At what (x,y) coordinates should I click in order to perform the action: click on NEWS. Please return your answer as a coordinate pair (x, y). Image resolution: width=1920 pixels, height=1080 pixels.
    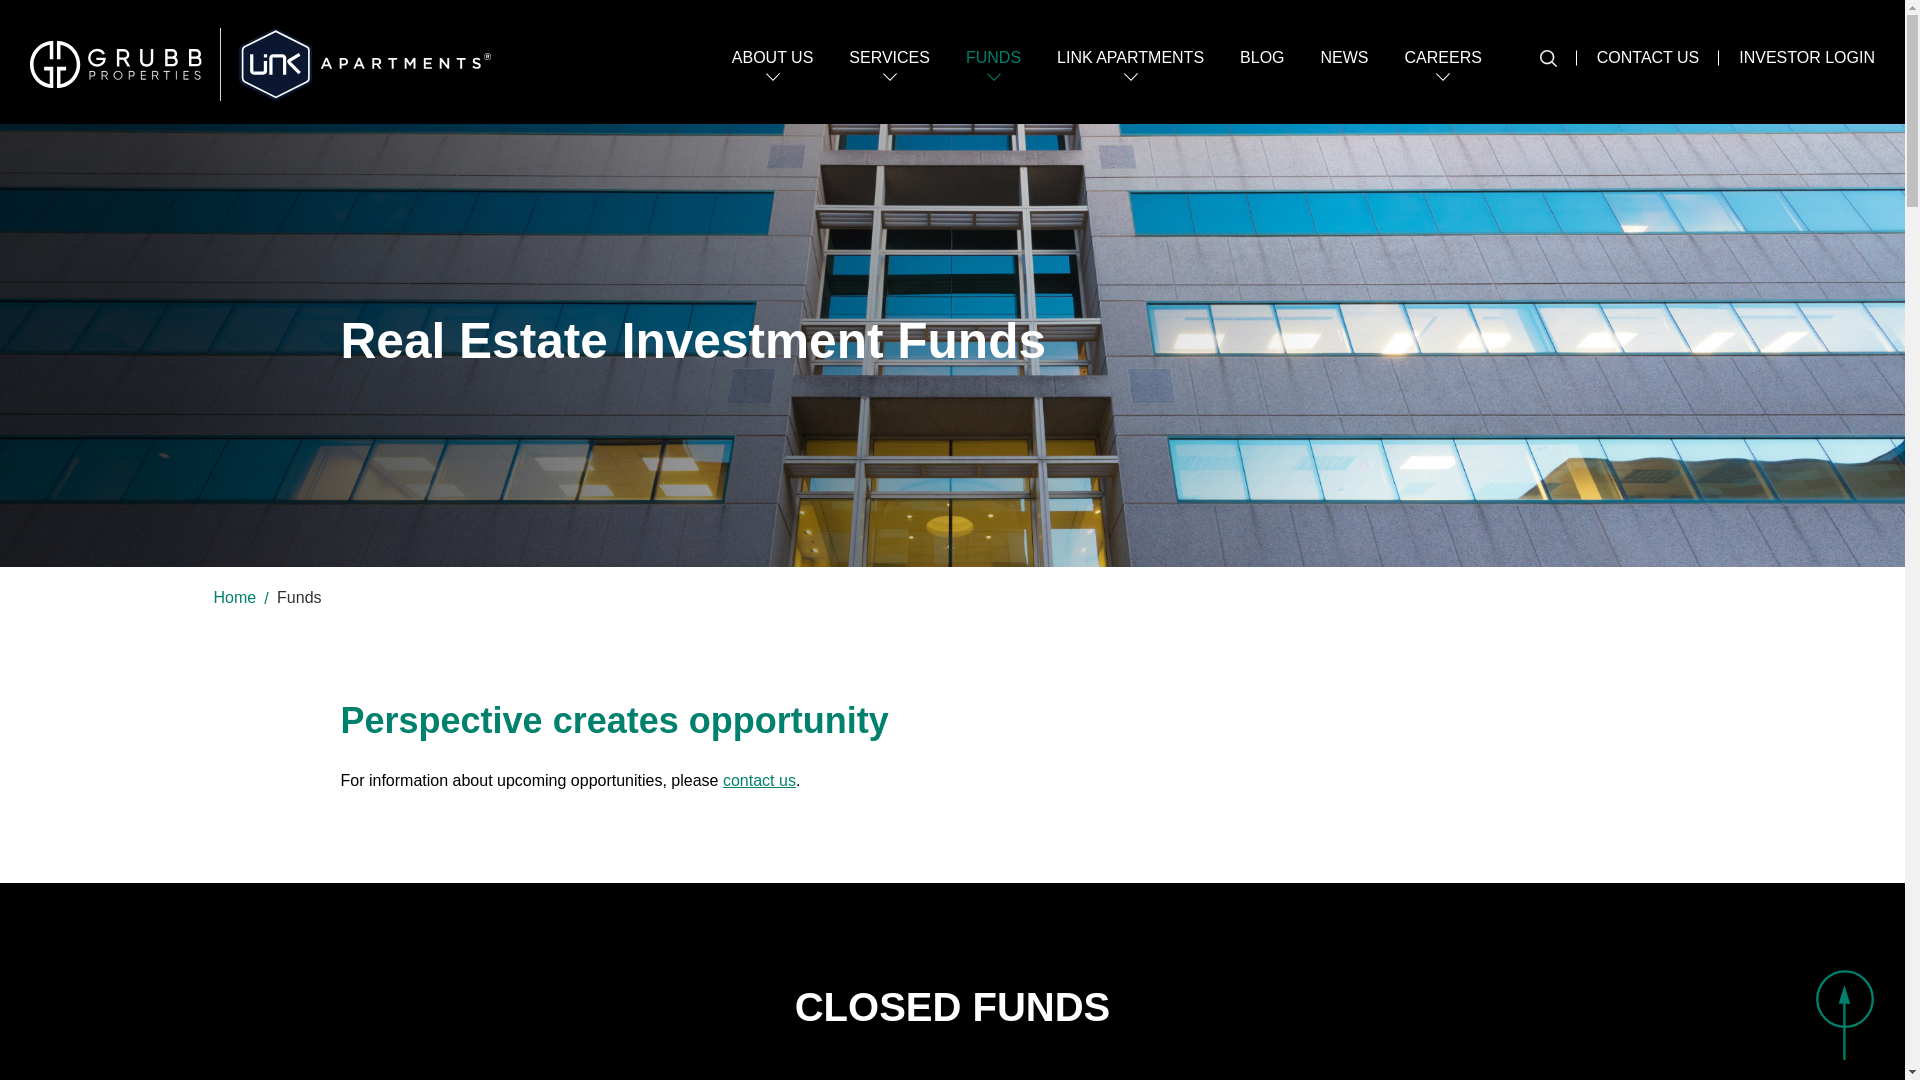
    Looking at the image, I should click on (1344, 72).